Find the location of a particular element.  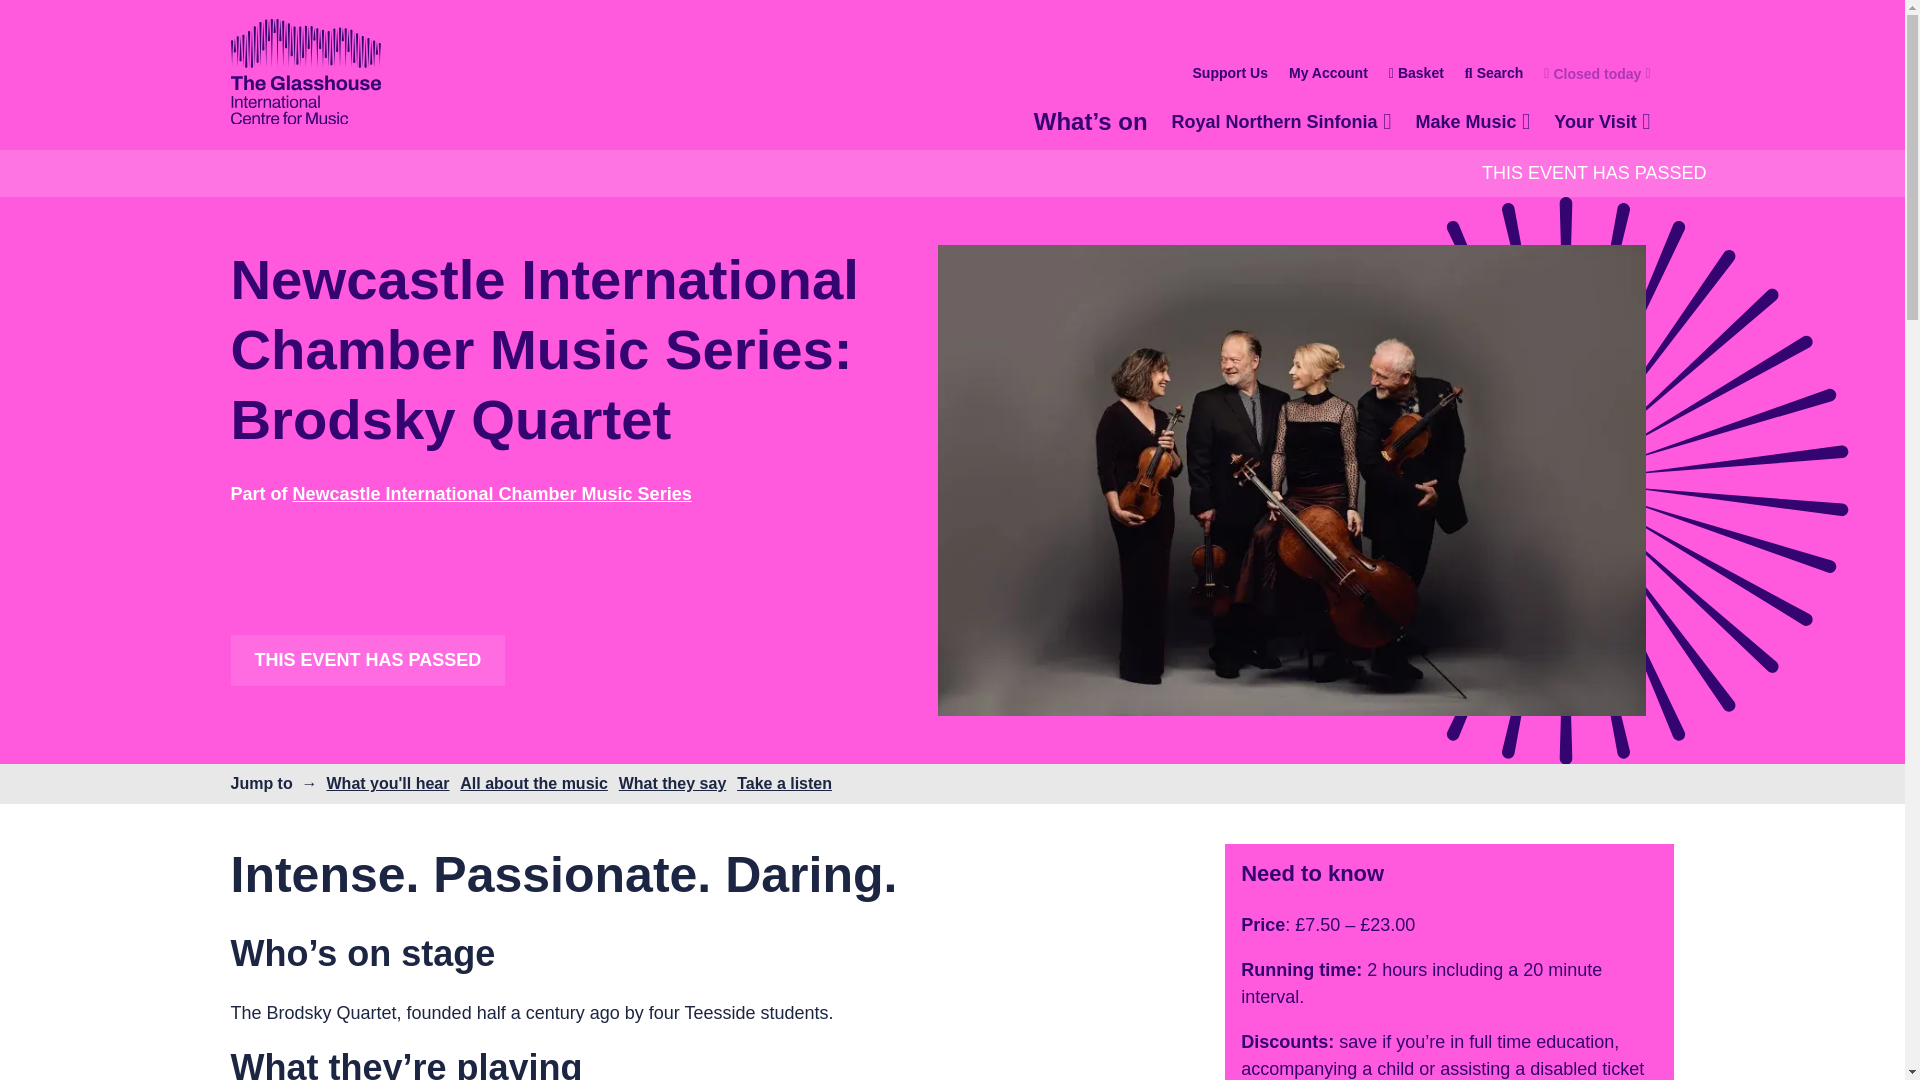

Support Us is located at coordinates (1328, 74).